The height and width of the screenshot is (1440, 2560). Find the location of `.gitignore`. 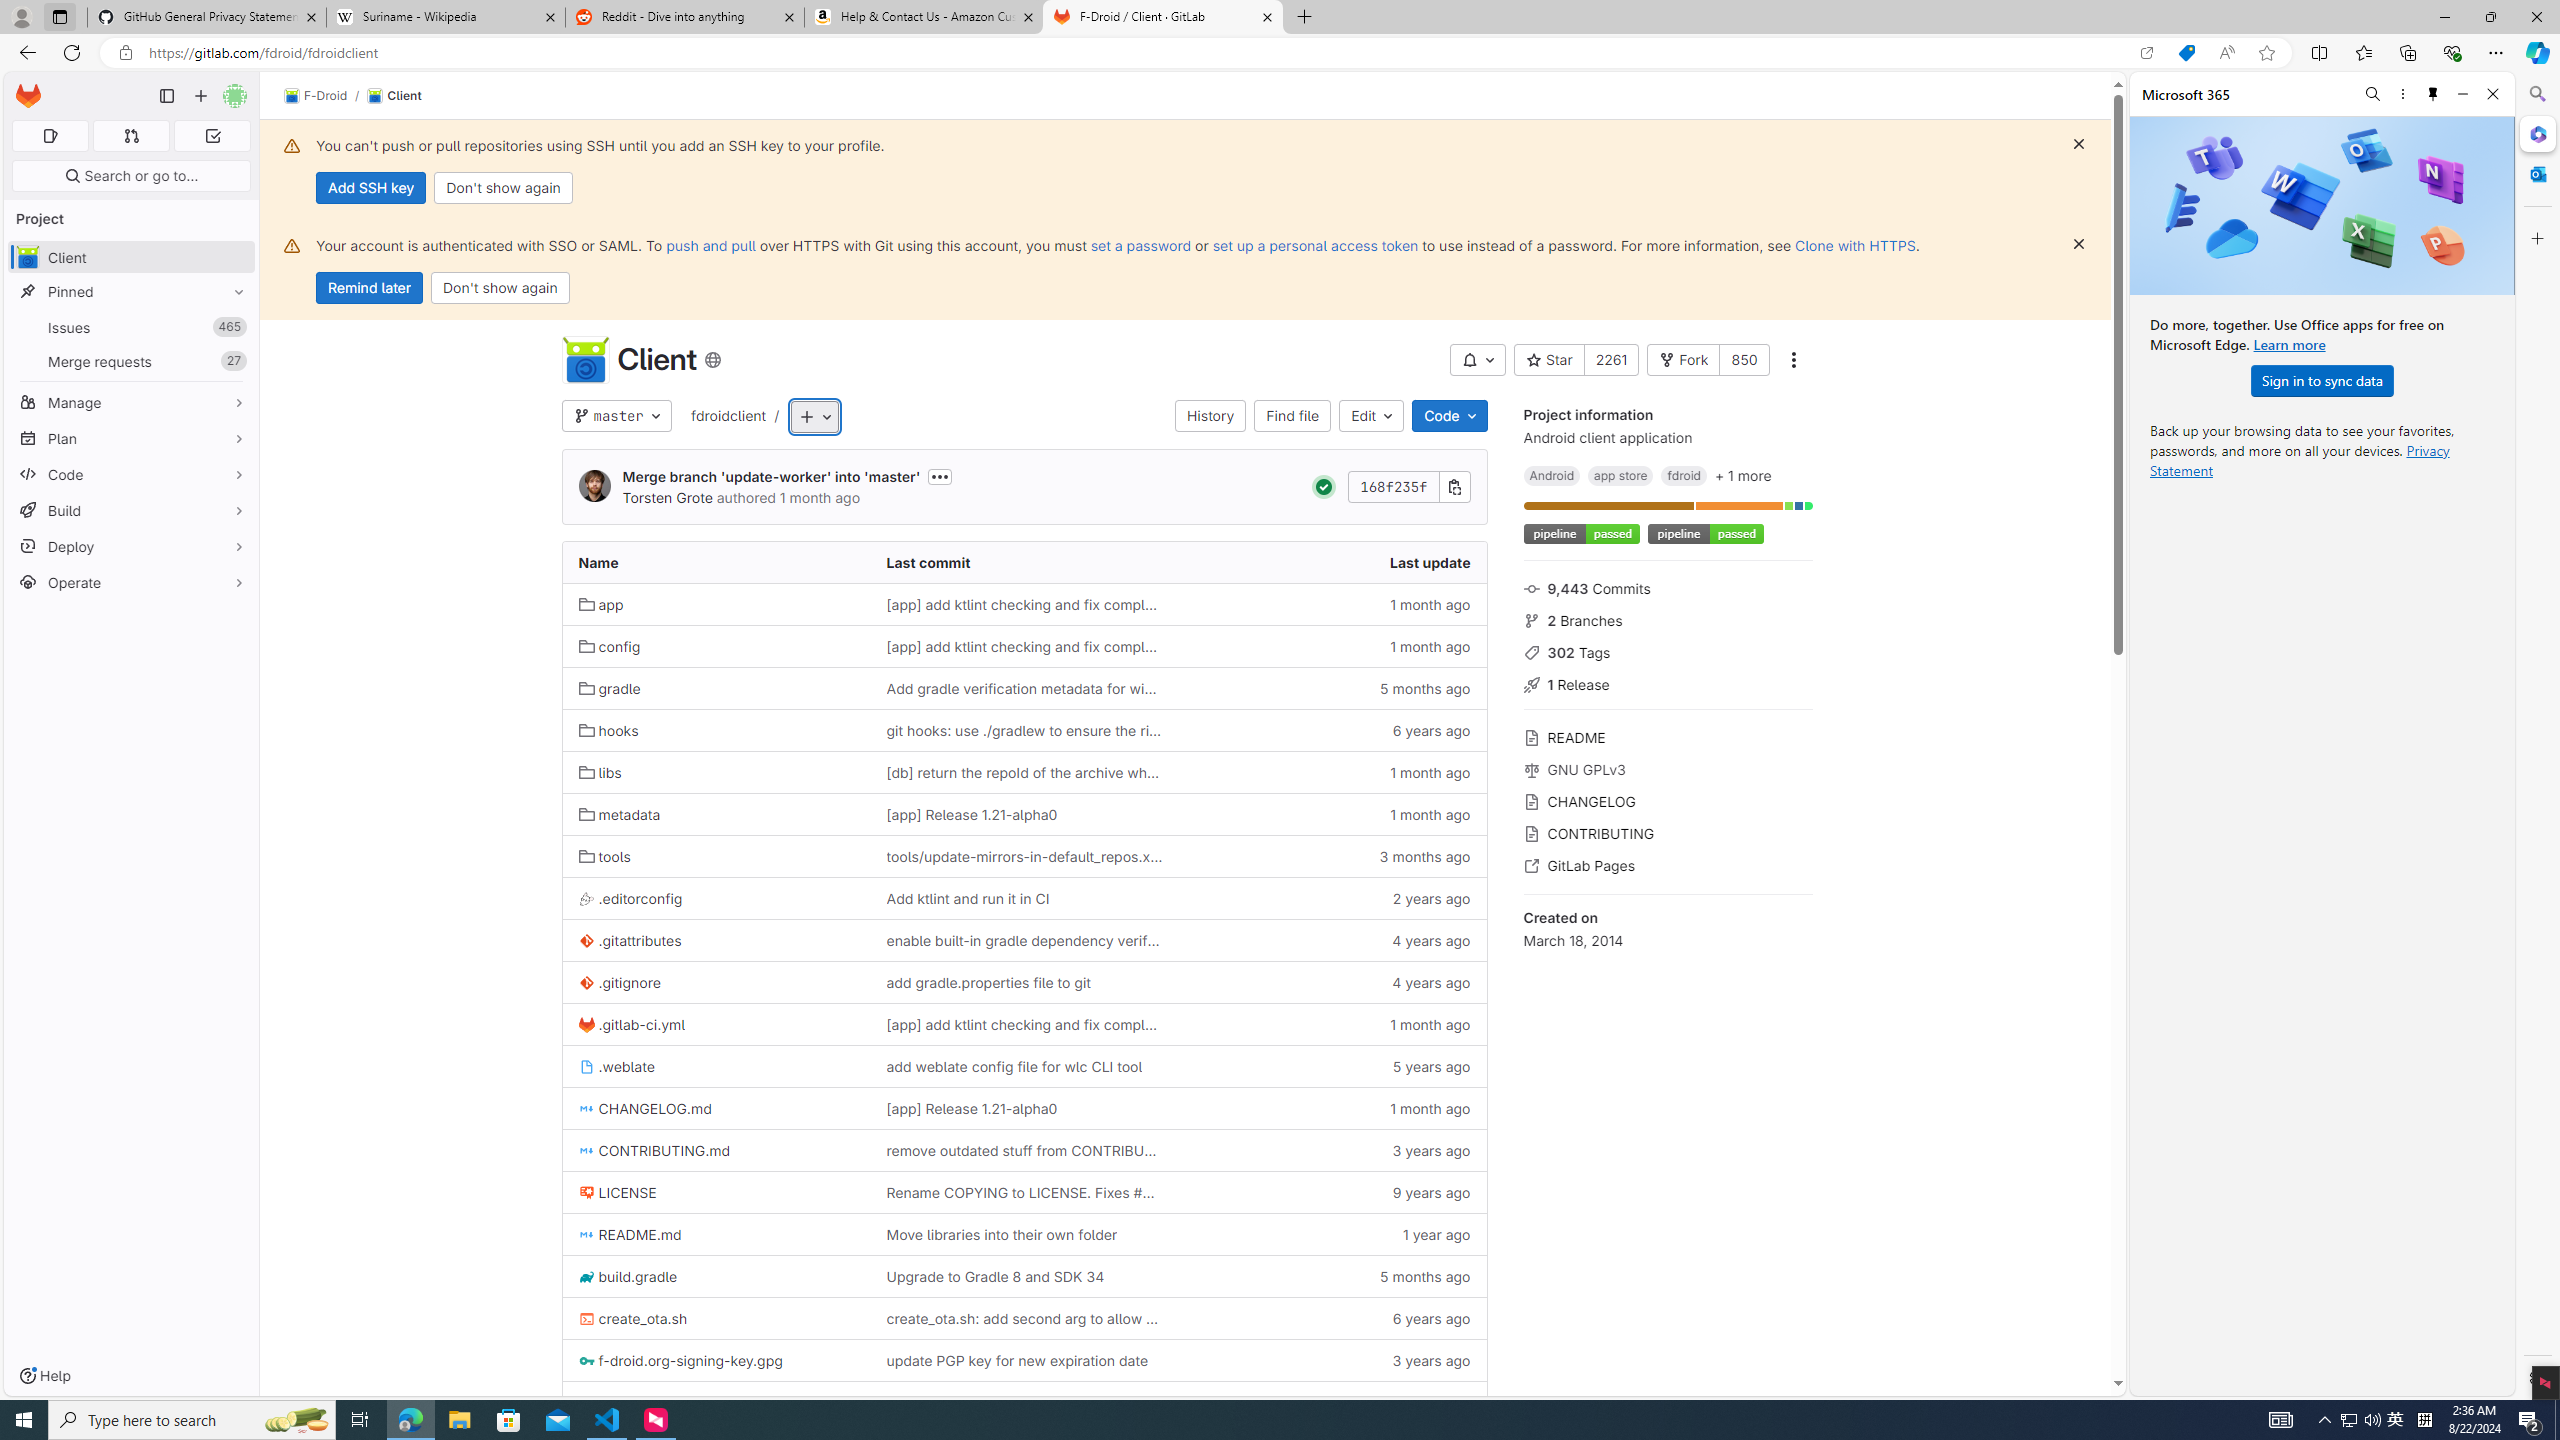

.gitignore is located at coordinates (716, 982).